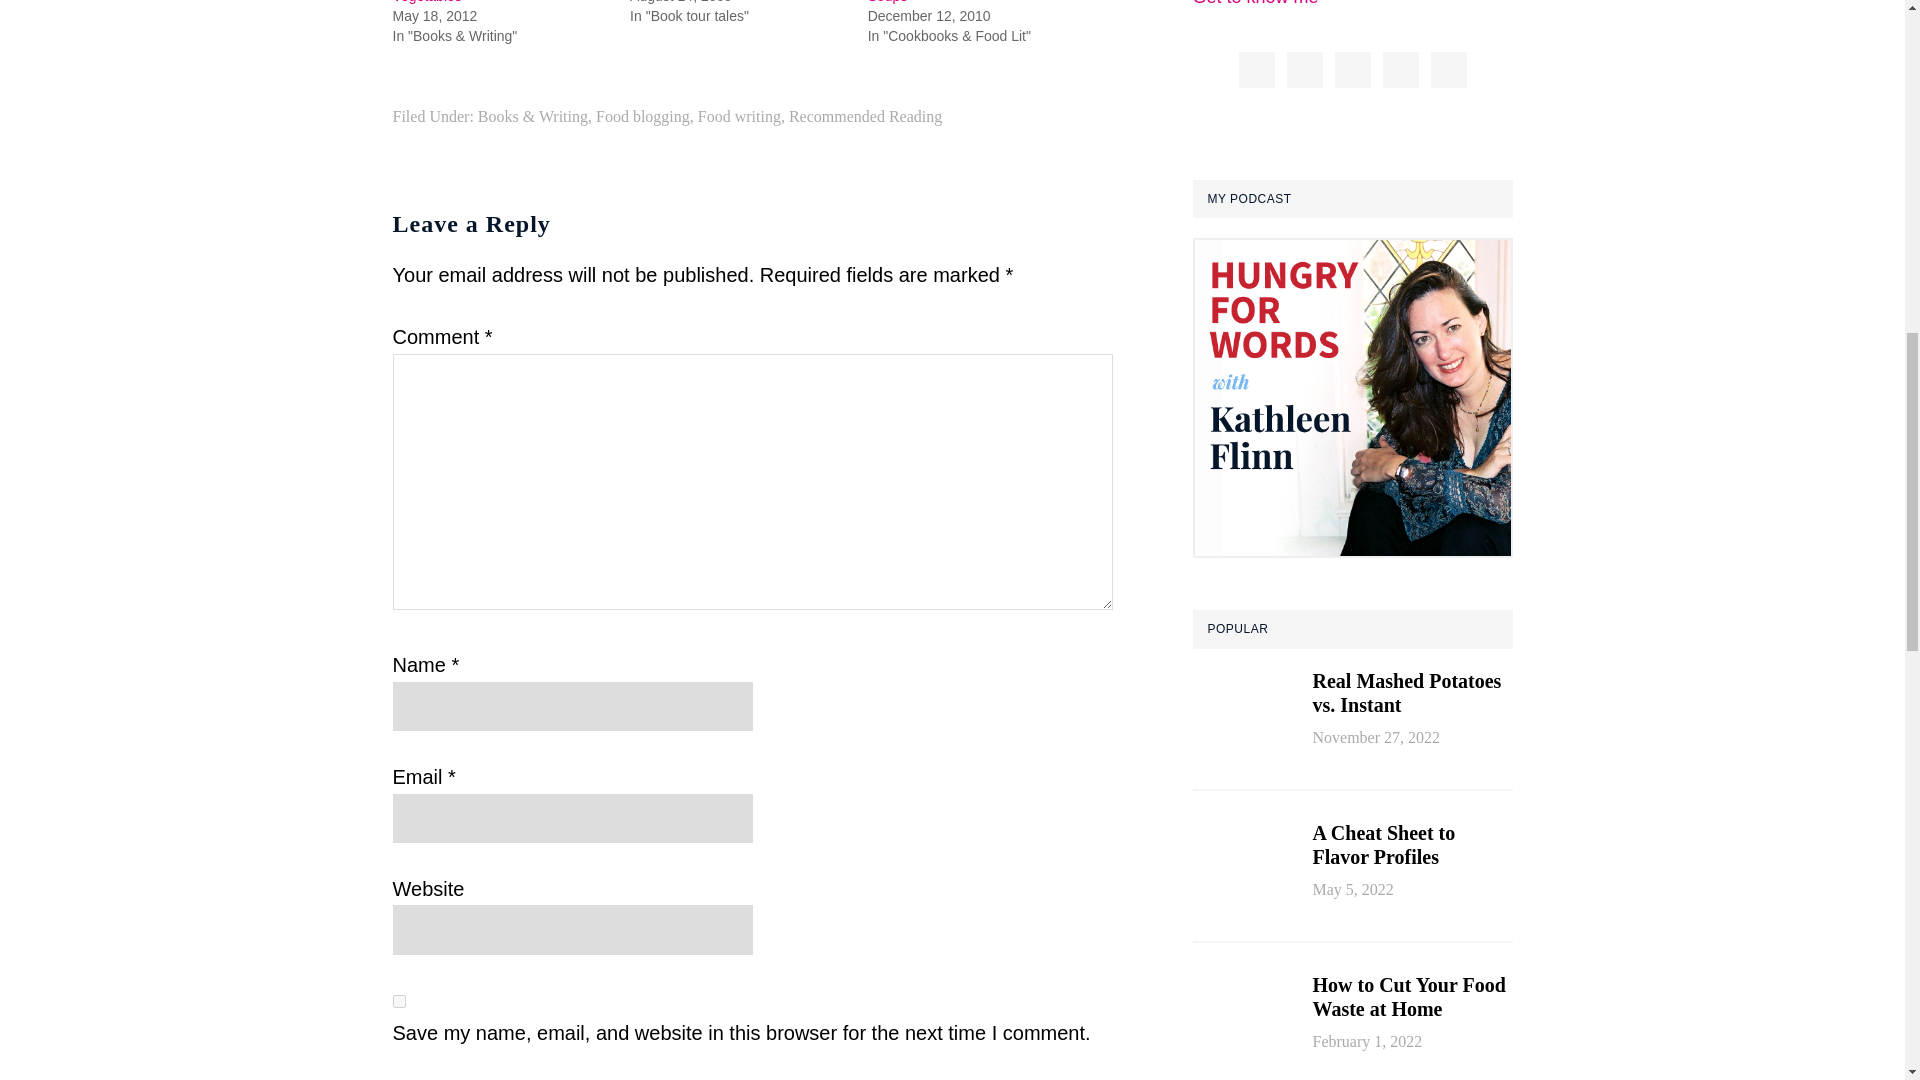 The height and width of the screenshot is (1080, 1920). What do you see at coordinates (740, 116) in the screenshot?
I see `Food writing` at bounding box center [740, 116].